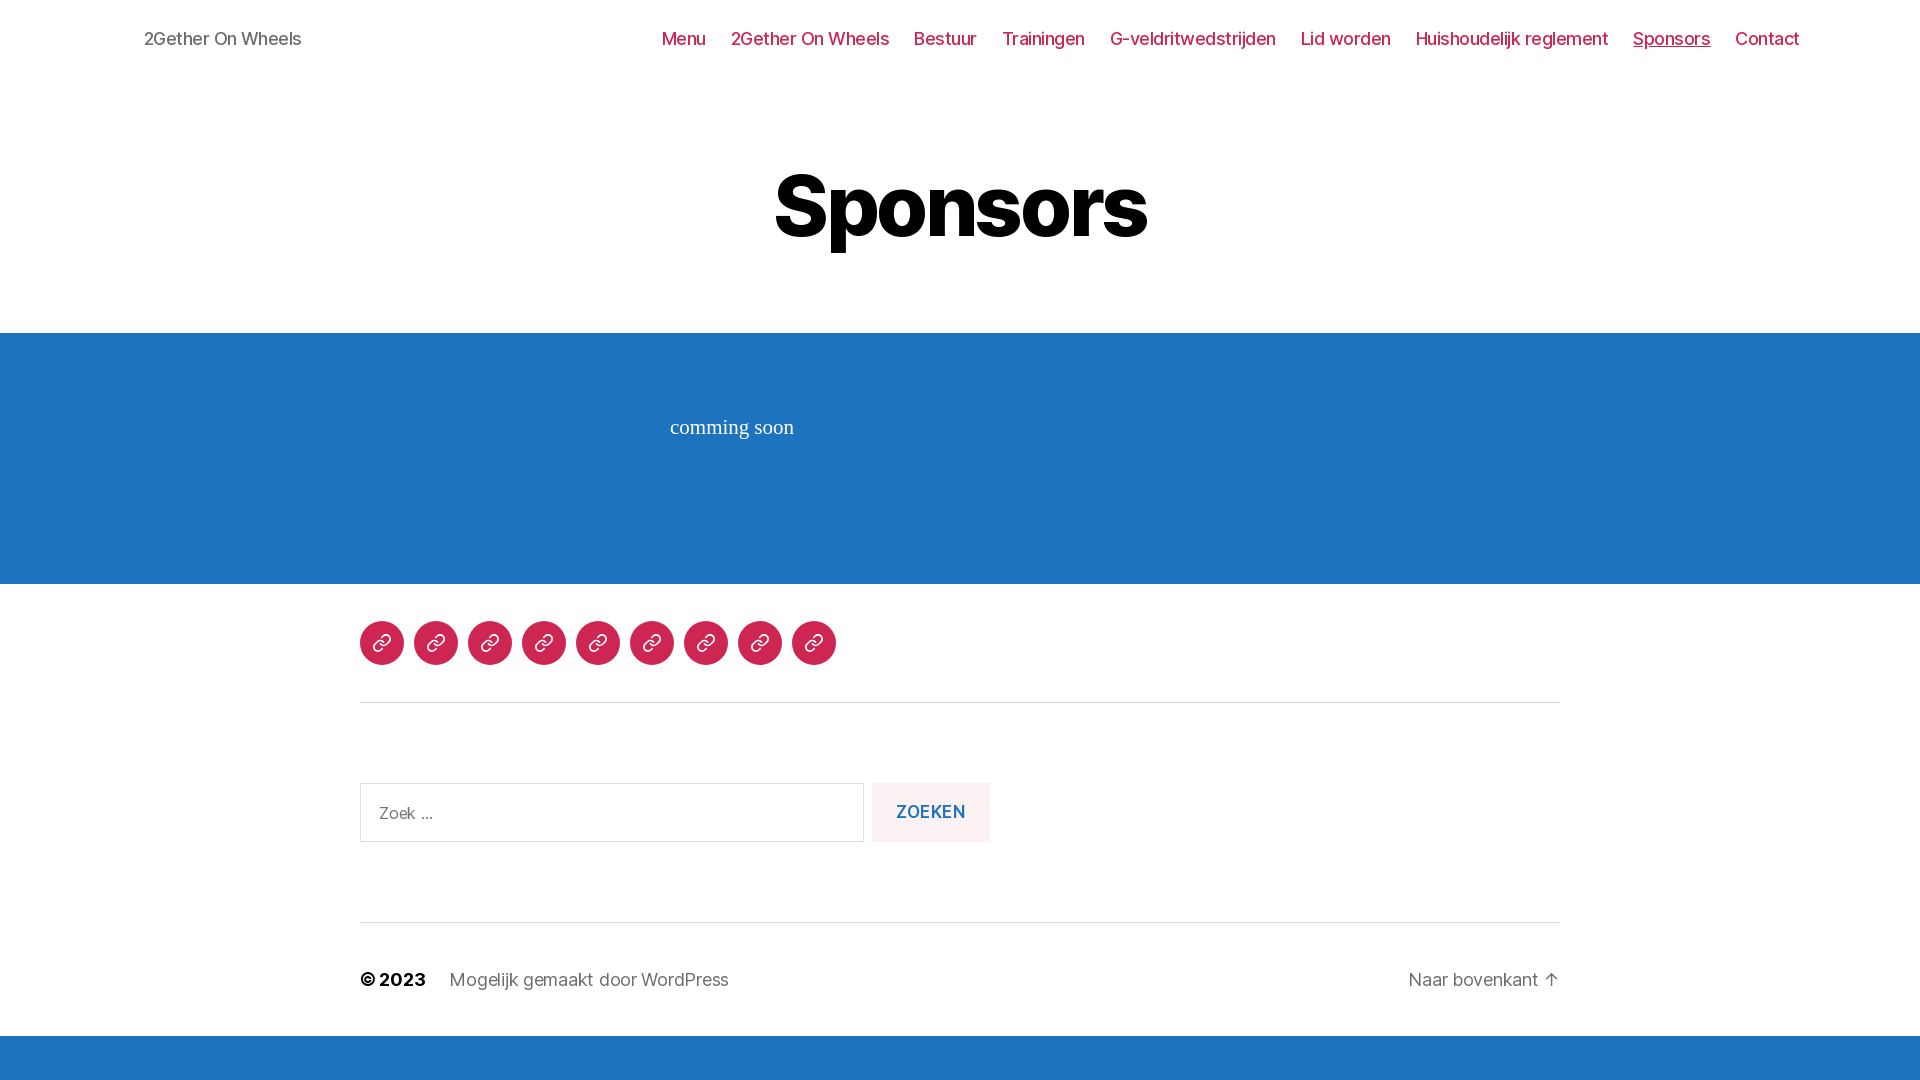  What do you see at coordinates (760, 643) in the screenshot?
I see `Sponsors` at bounding box center [760, 643].